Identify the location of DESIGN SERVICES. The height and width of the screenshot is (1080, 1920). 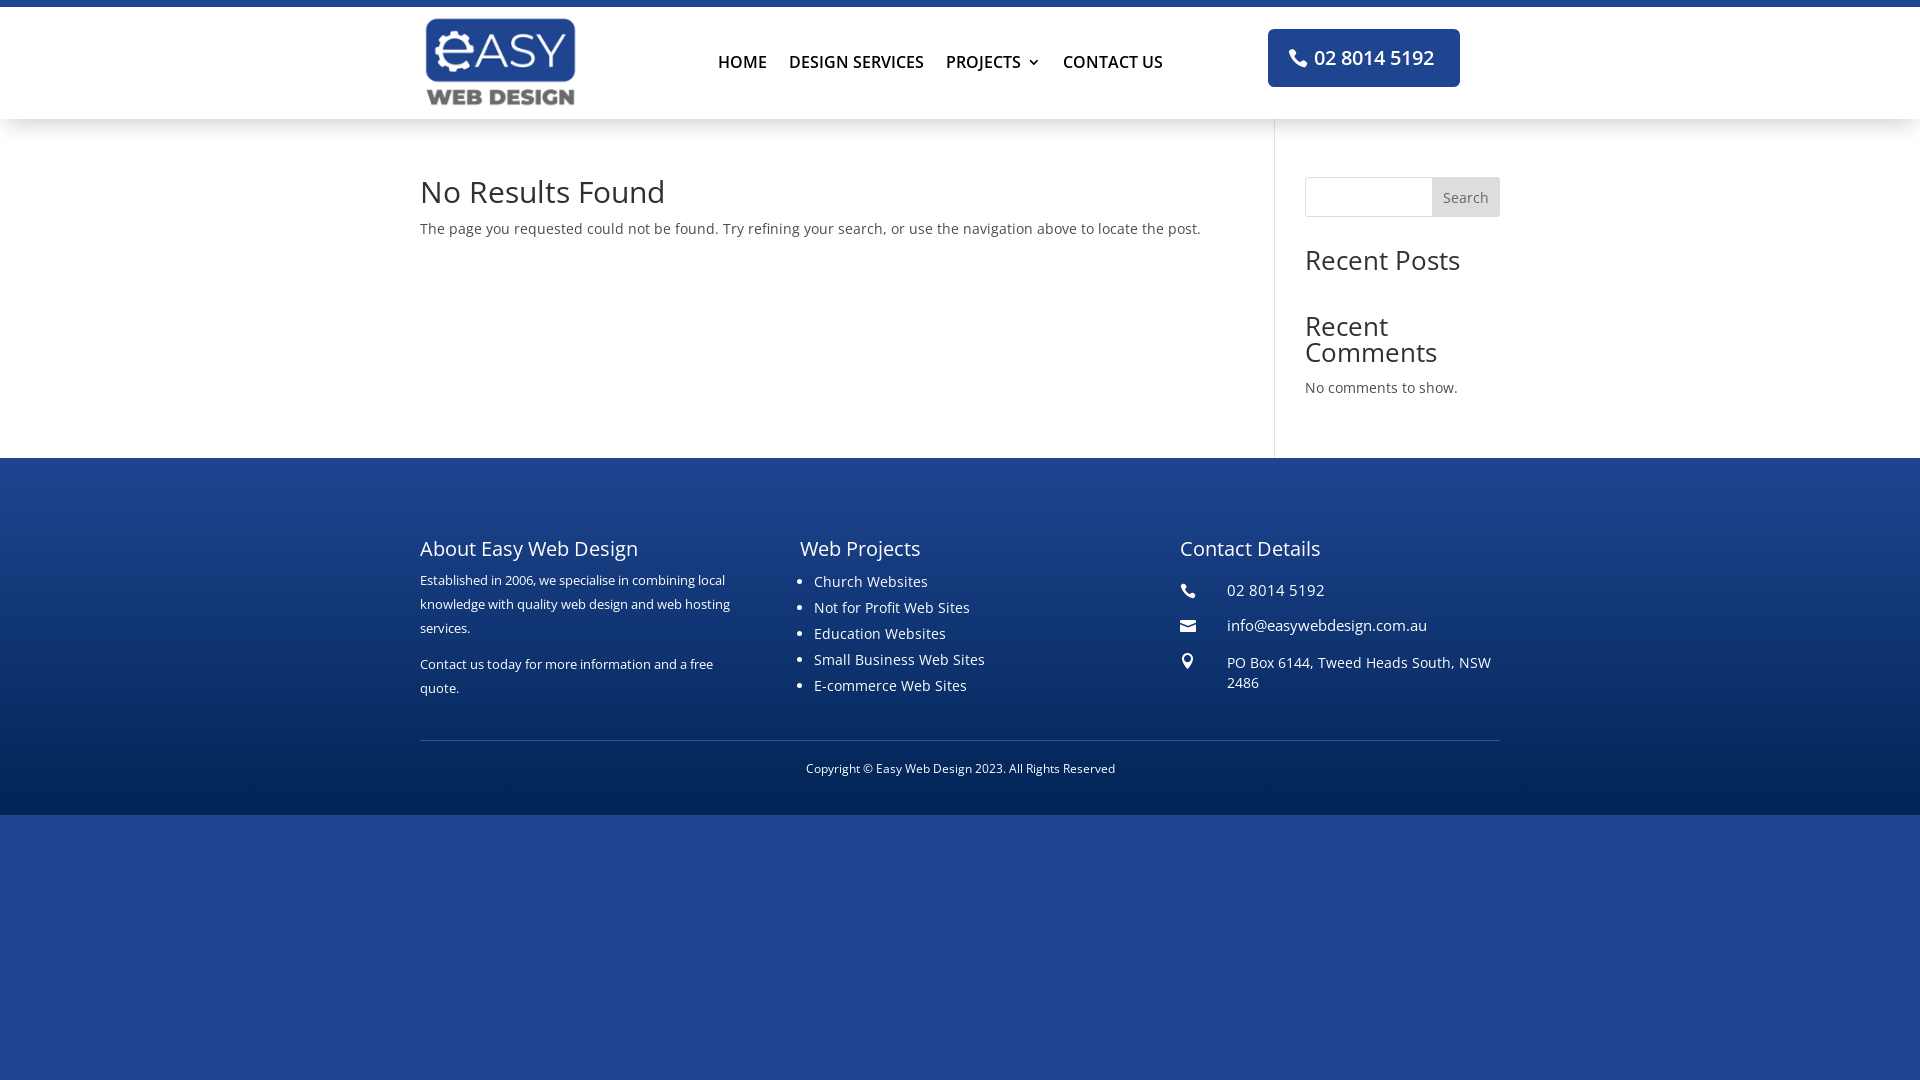
(856, 66).